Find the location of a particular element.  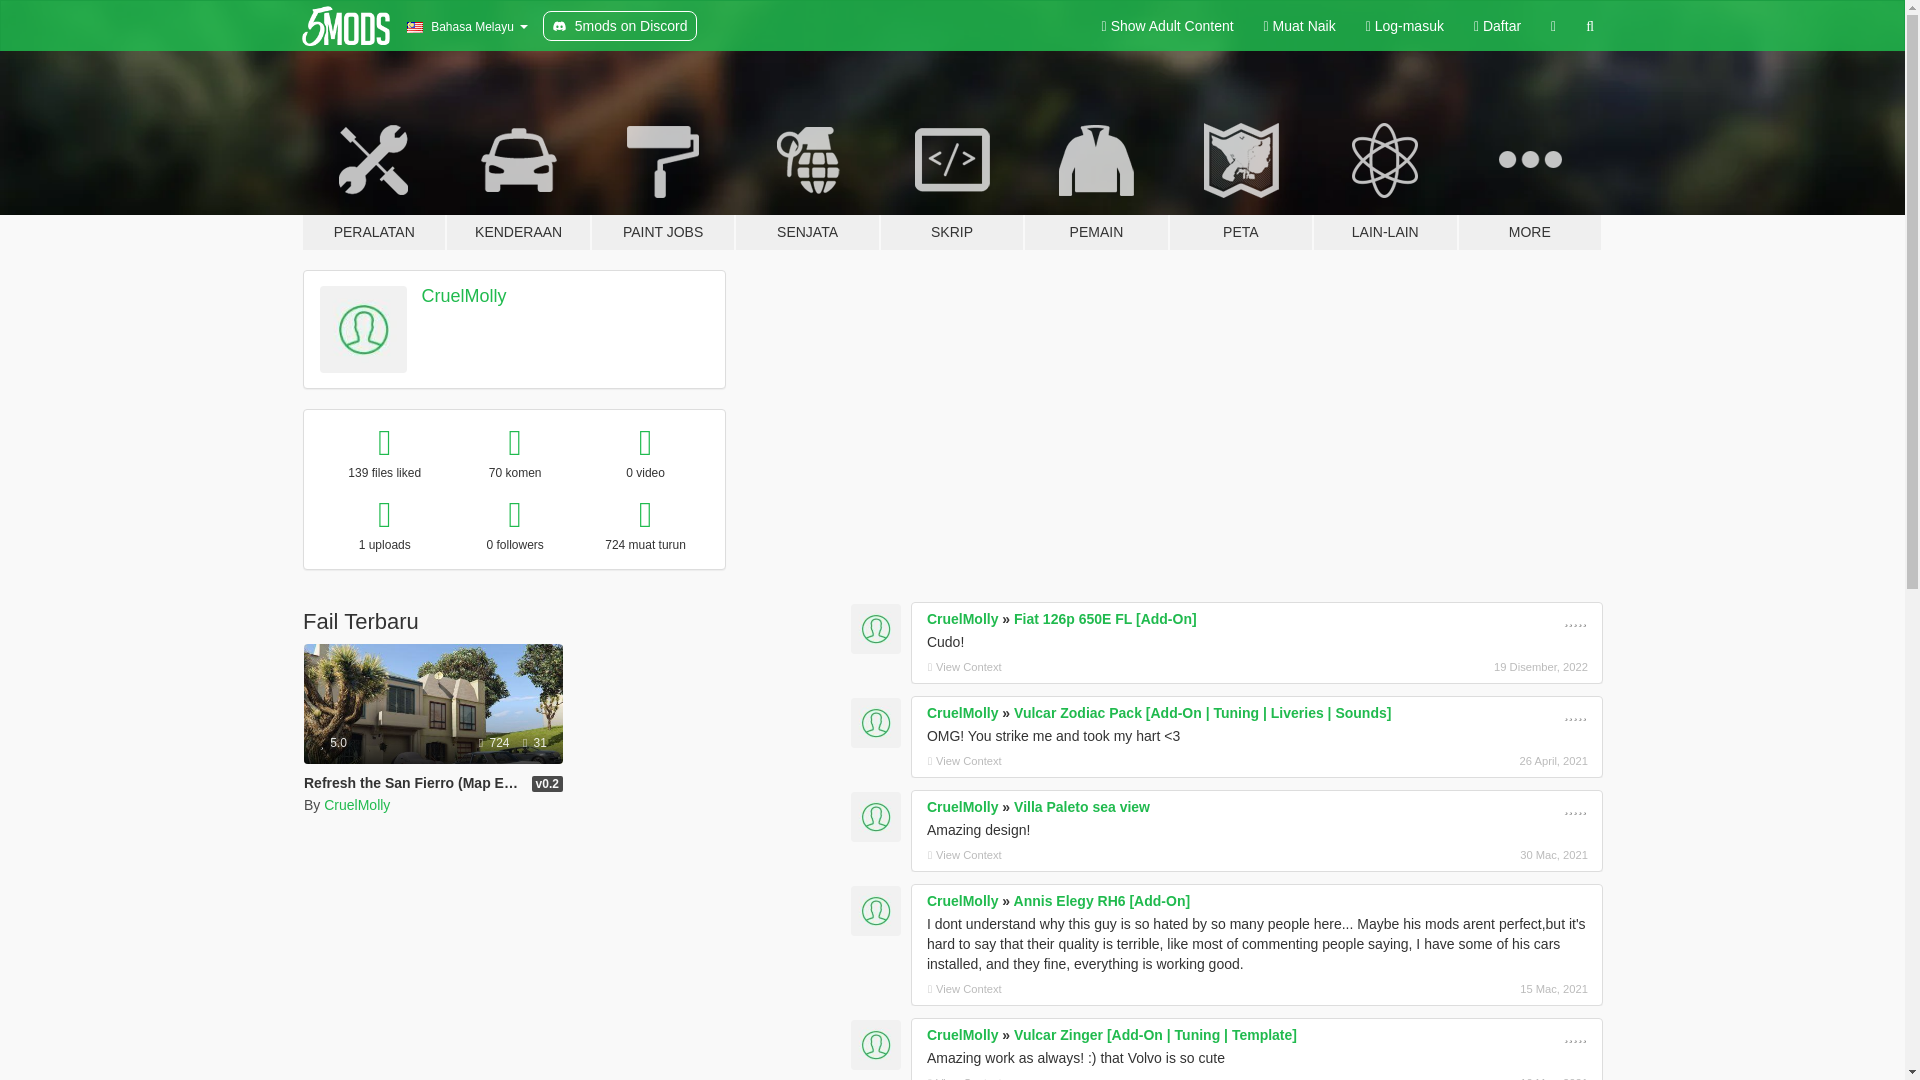

724 Muat Turun is located at coordinates (495, 742).